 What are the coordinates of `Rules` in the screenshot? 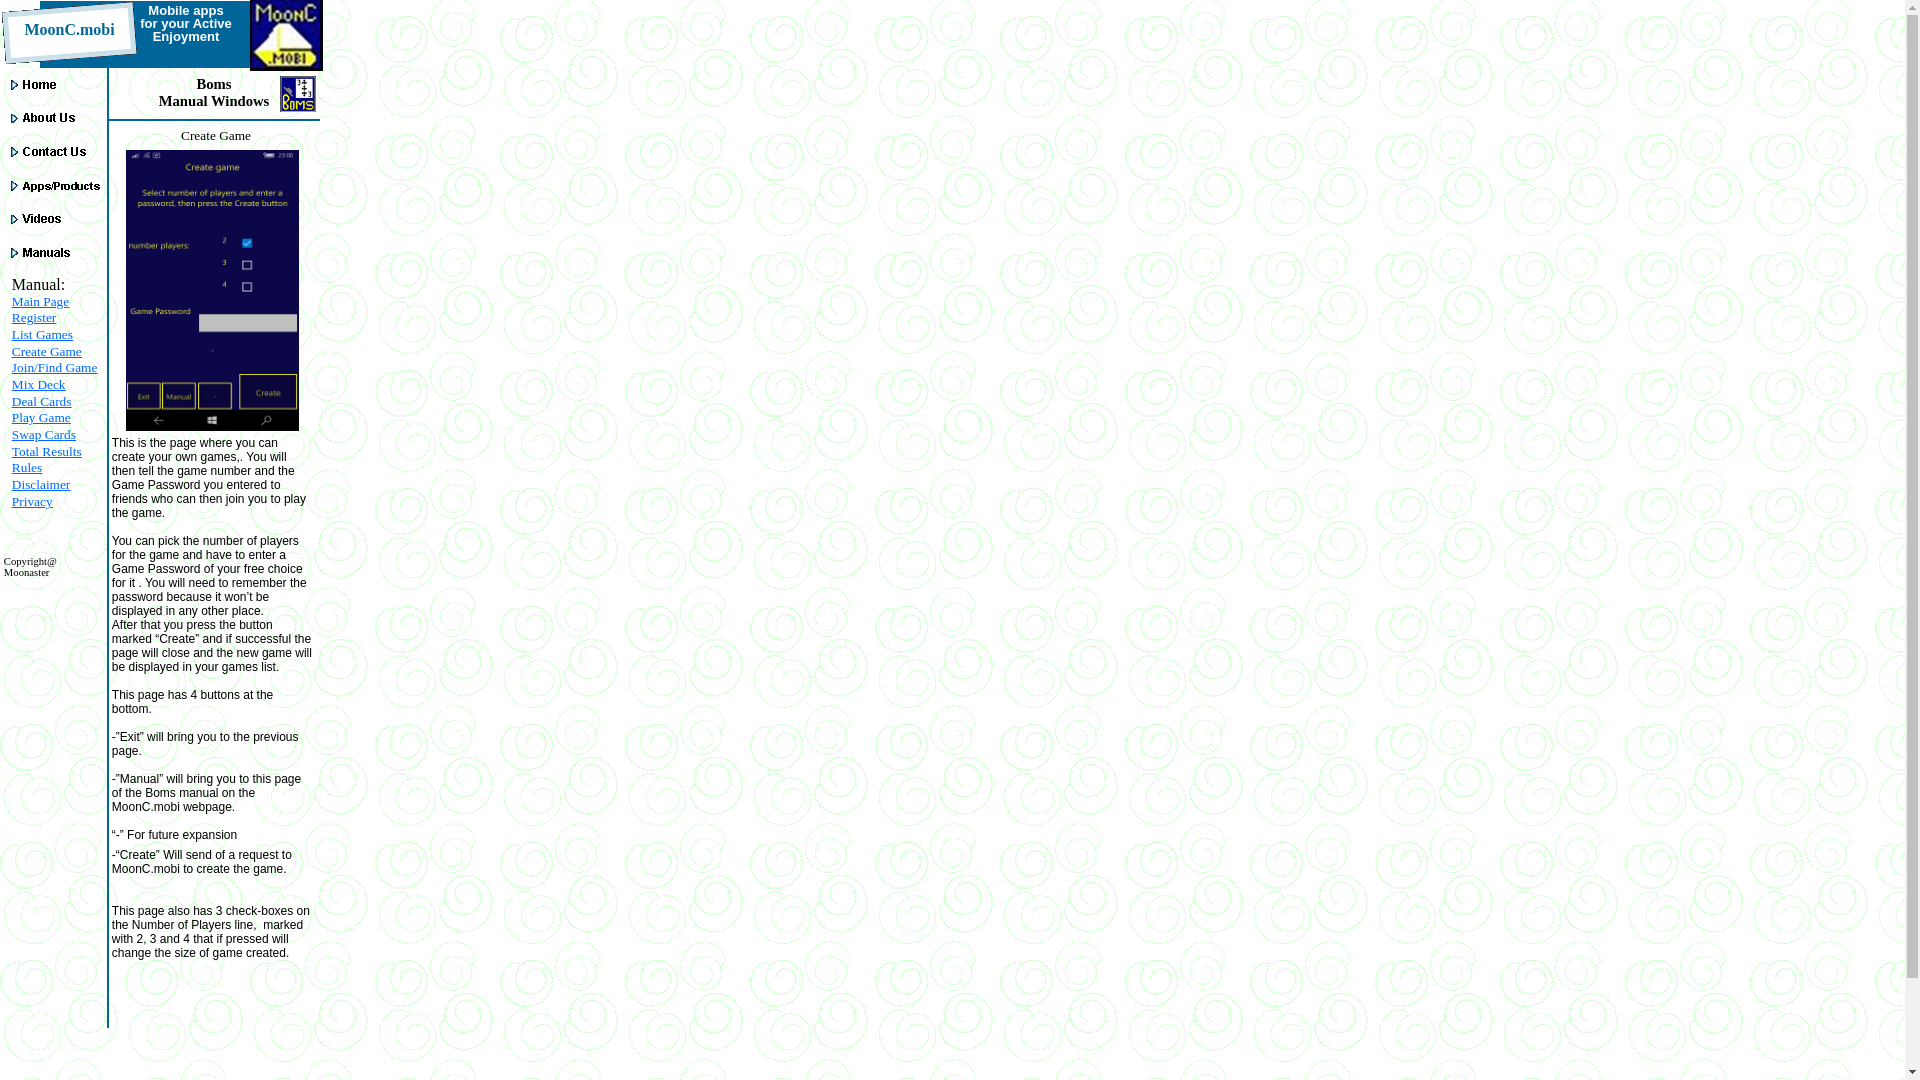 It's located at (26, 468).